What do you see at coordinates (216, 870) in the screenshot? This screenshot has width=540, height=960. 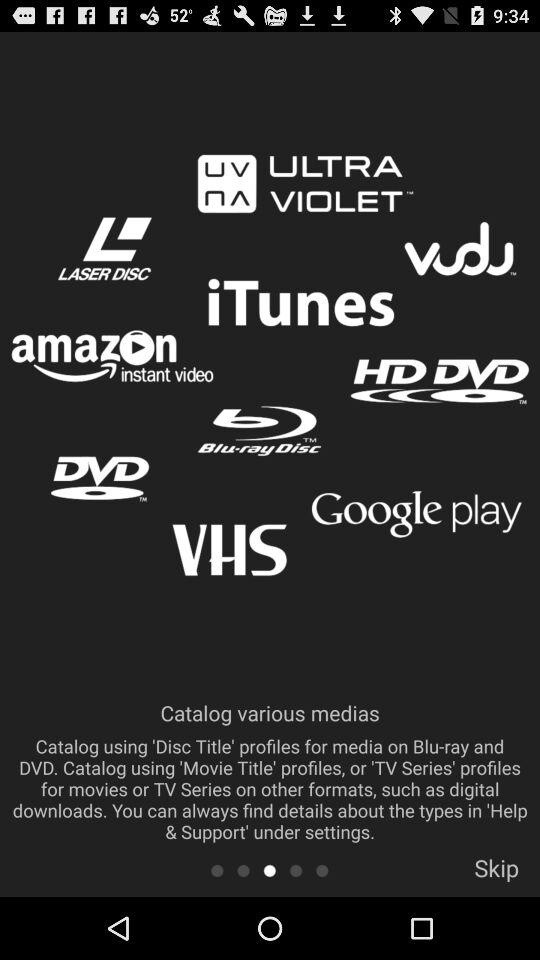 I see `go to first page` at bounding box center [216, 870].